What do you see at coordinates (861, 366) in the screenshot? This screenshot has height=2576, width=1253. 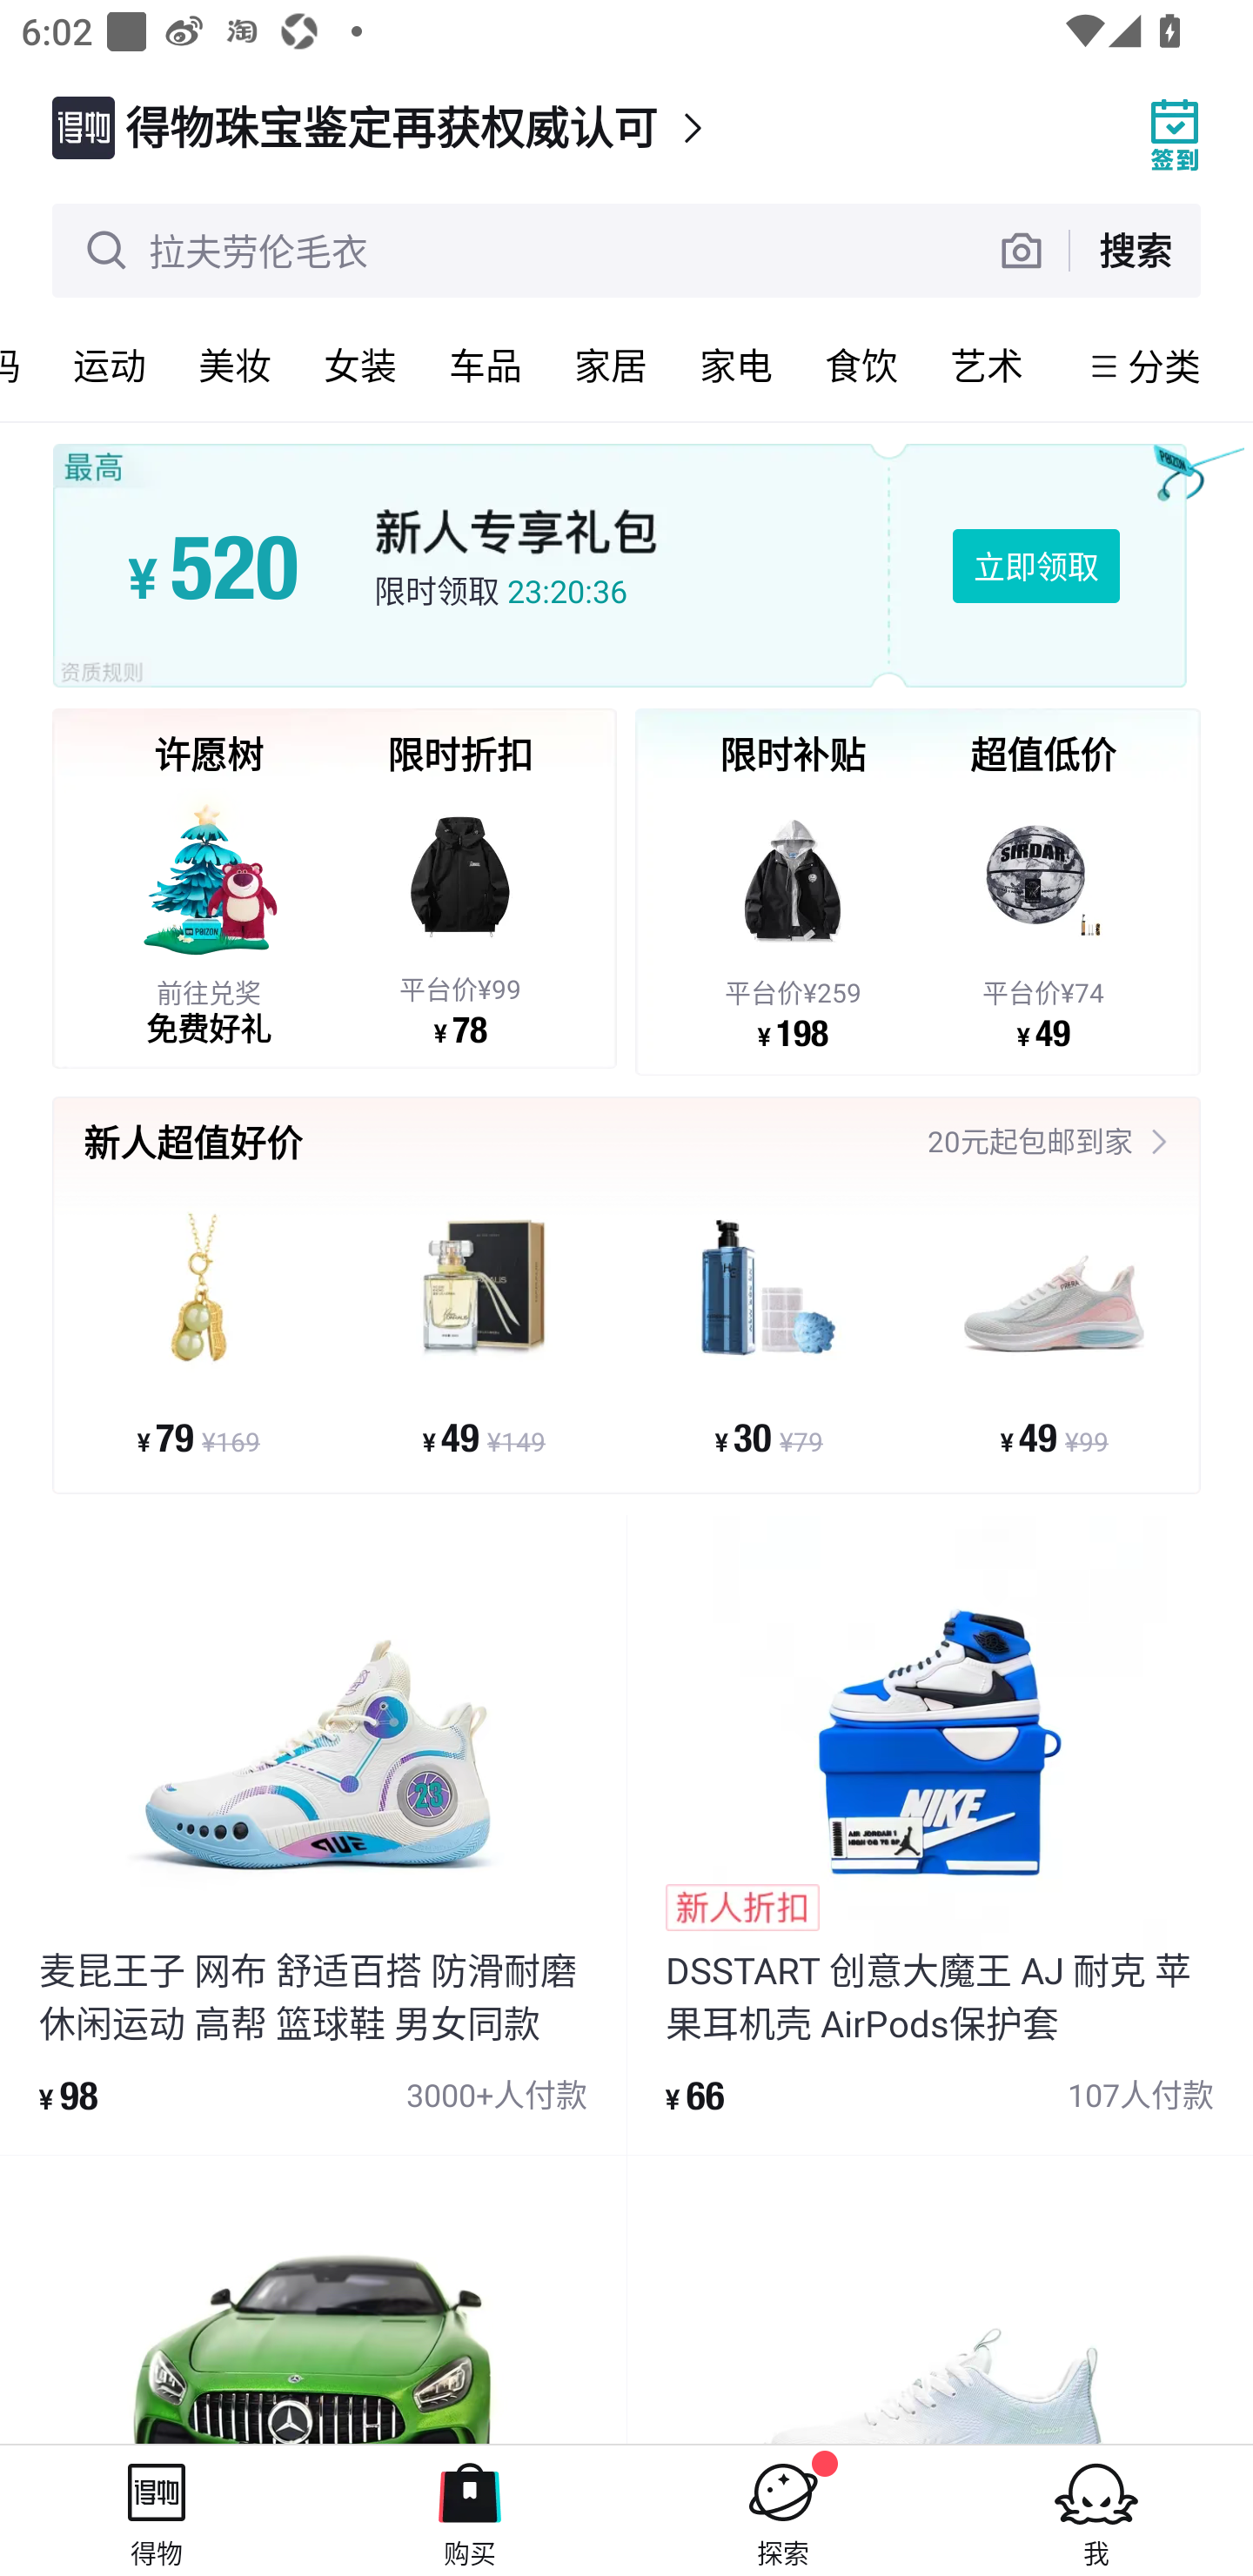 I see `食饮` at bounding box center [861, 366].